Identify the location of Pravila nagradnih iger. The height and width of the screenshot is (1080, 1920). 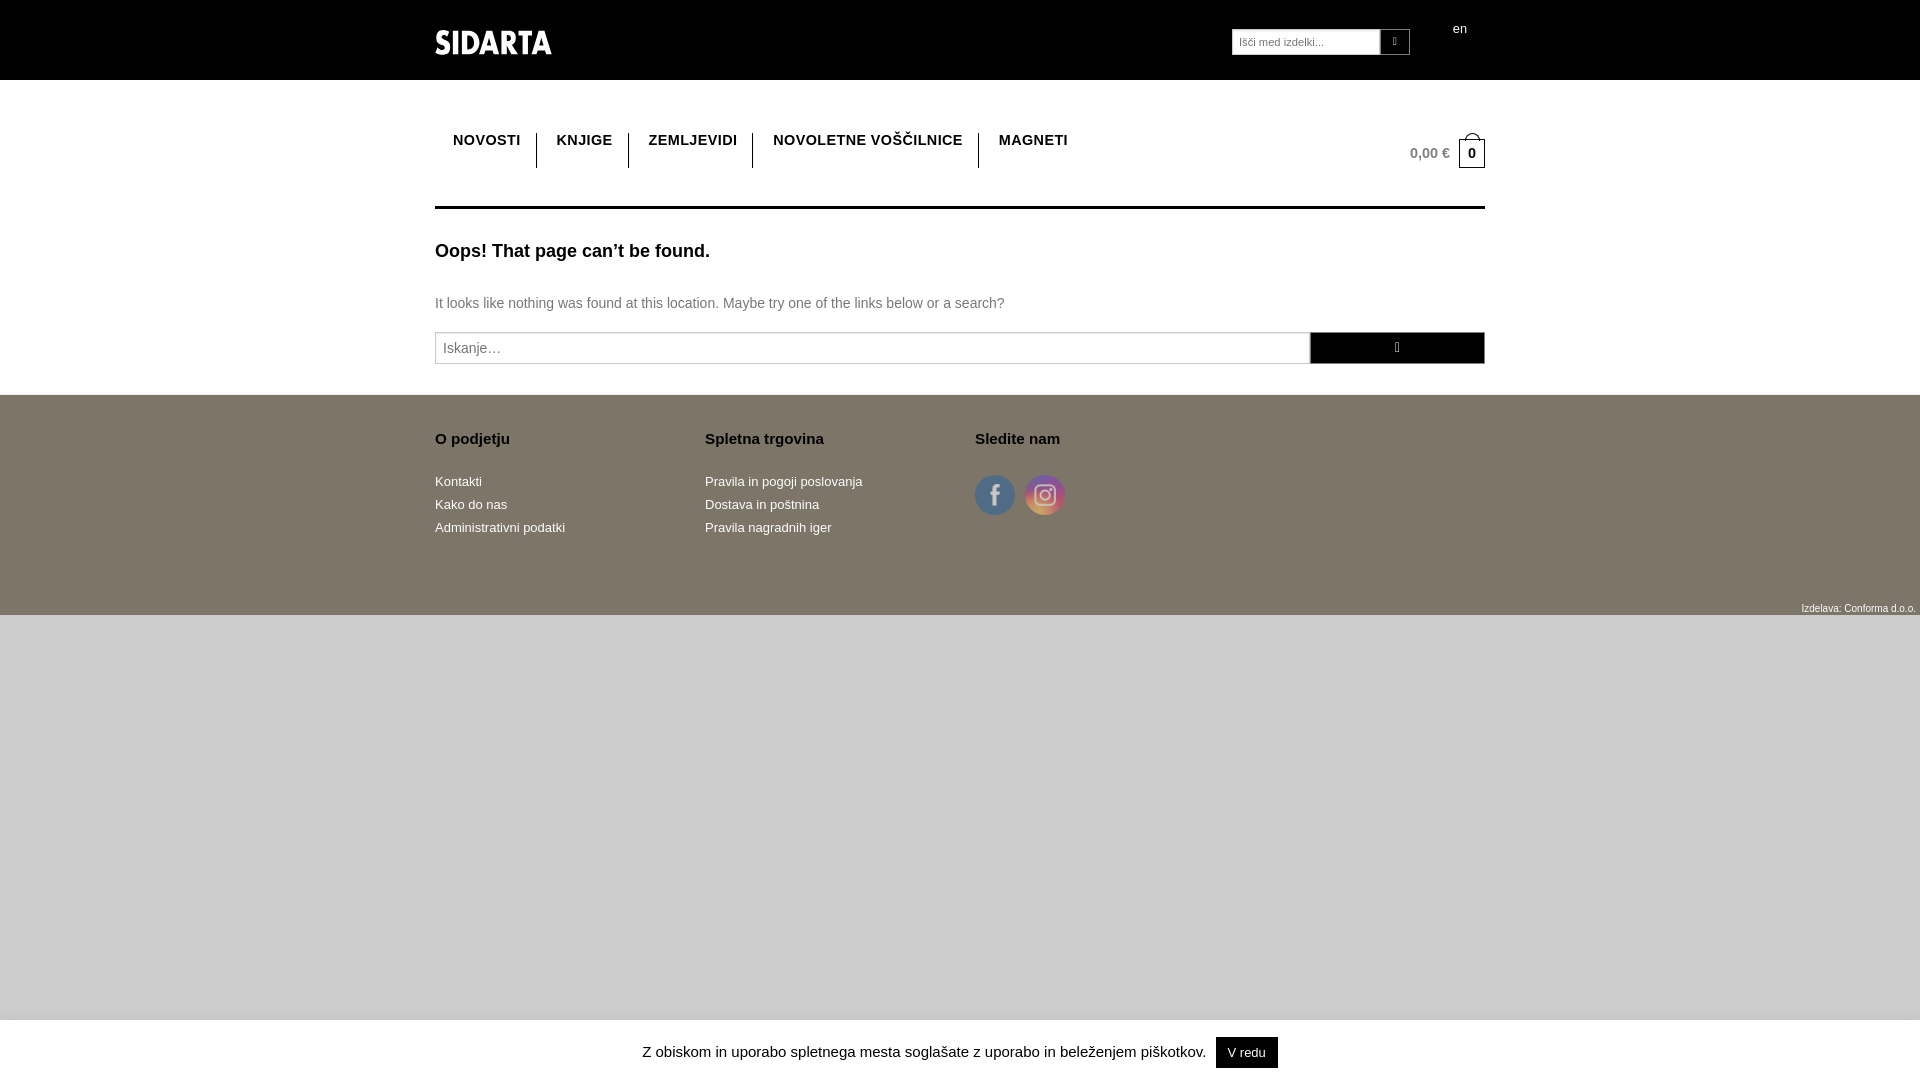
(824, 527).